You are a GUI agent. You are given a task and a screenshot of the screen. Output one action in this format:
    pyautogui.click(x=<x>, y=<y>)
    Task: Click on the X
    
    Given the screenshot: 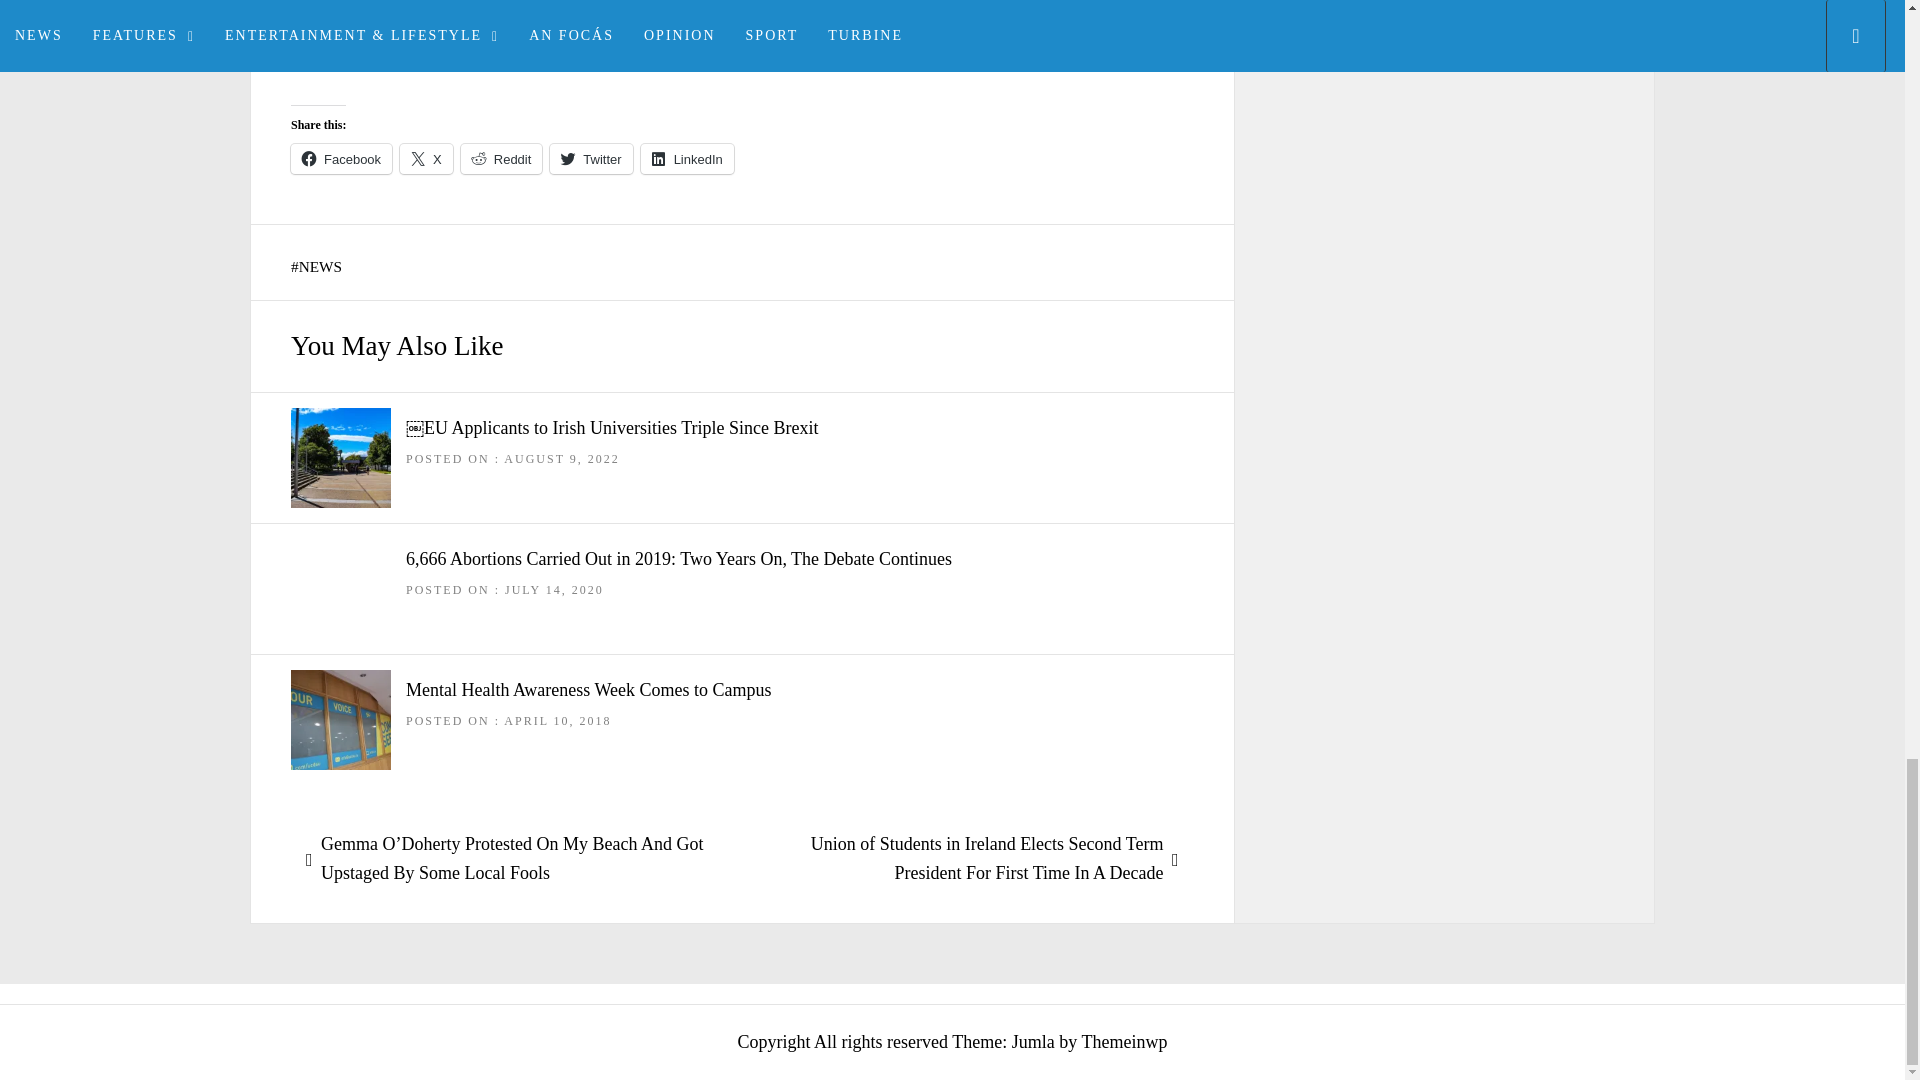 What is the action you would take?
    pyautogui.click(x=426, y=158)
    